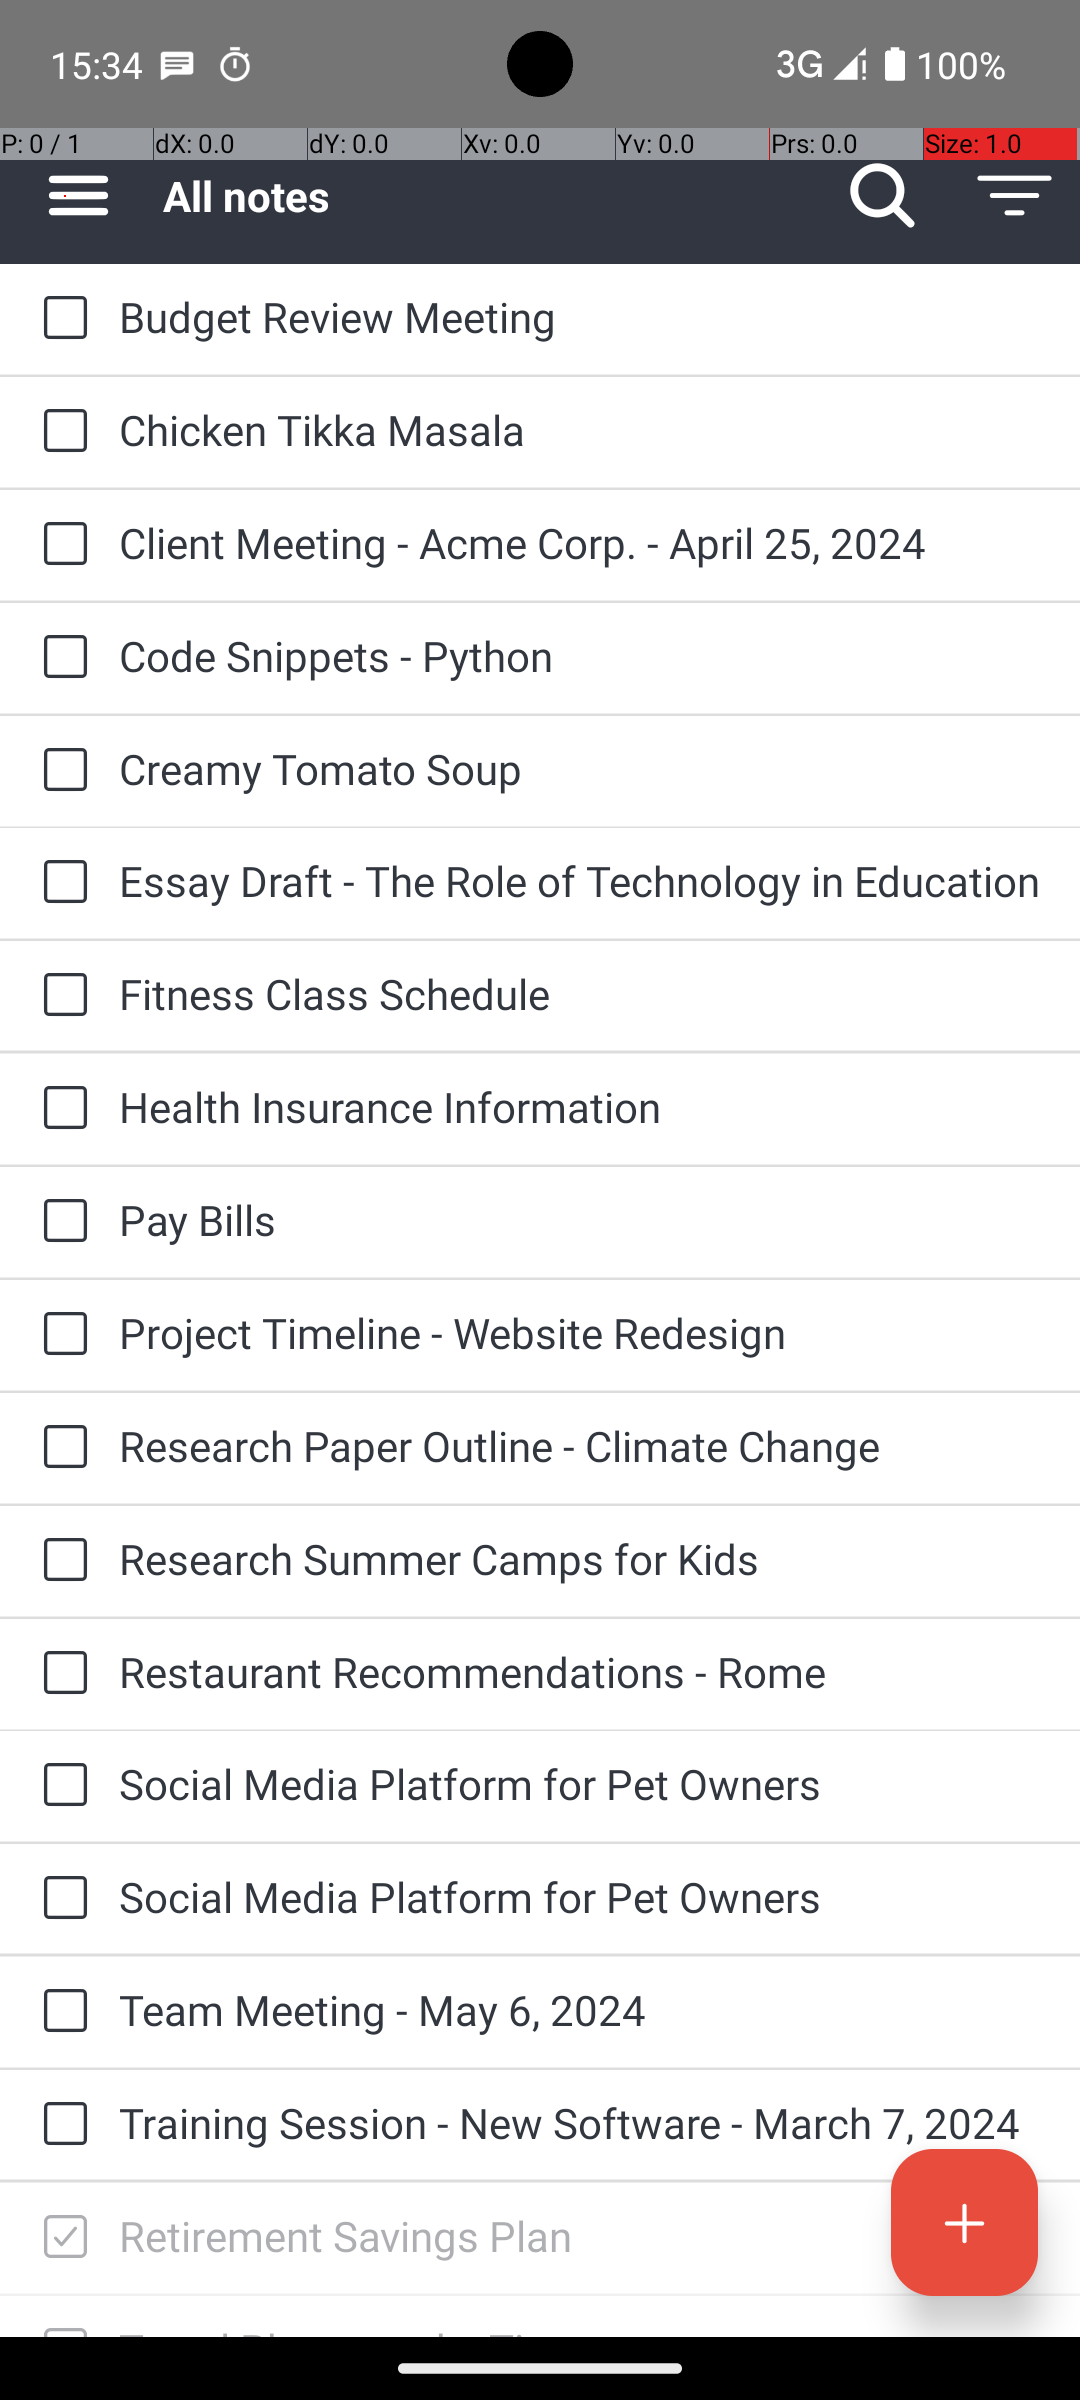 This screenshot has height=2400, width=1080. What do you see at coordinates (60, 1448) in the screenshot?
I see `to-do: Research Paper Outline - Climate Change` at bounding box center [60, 1448].